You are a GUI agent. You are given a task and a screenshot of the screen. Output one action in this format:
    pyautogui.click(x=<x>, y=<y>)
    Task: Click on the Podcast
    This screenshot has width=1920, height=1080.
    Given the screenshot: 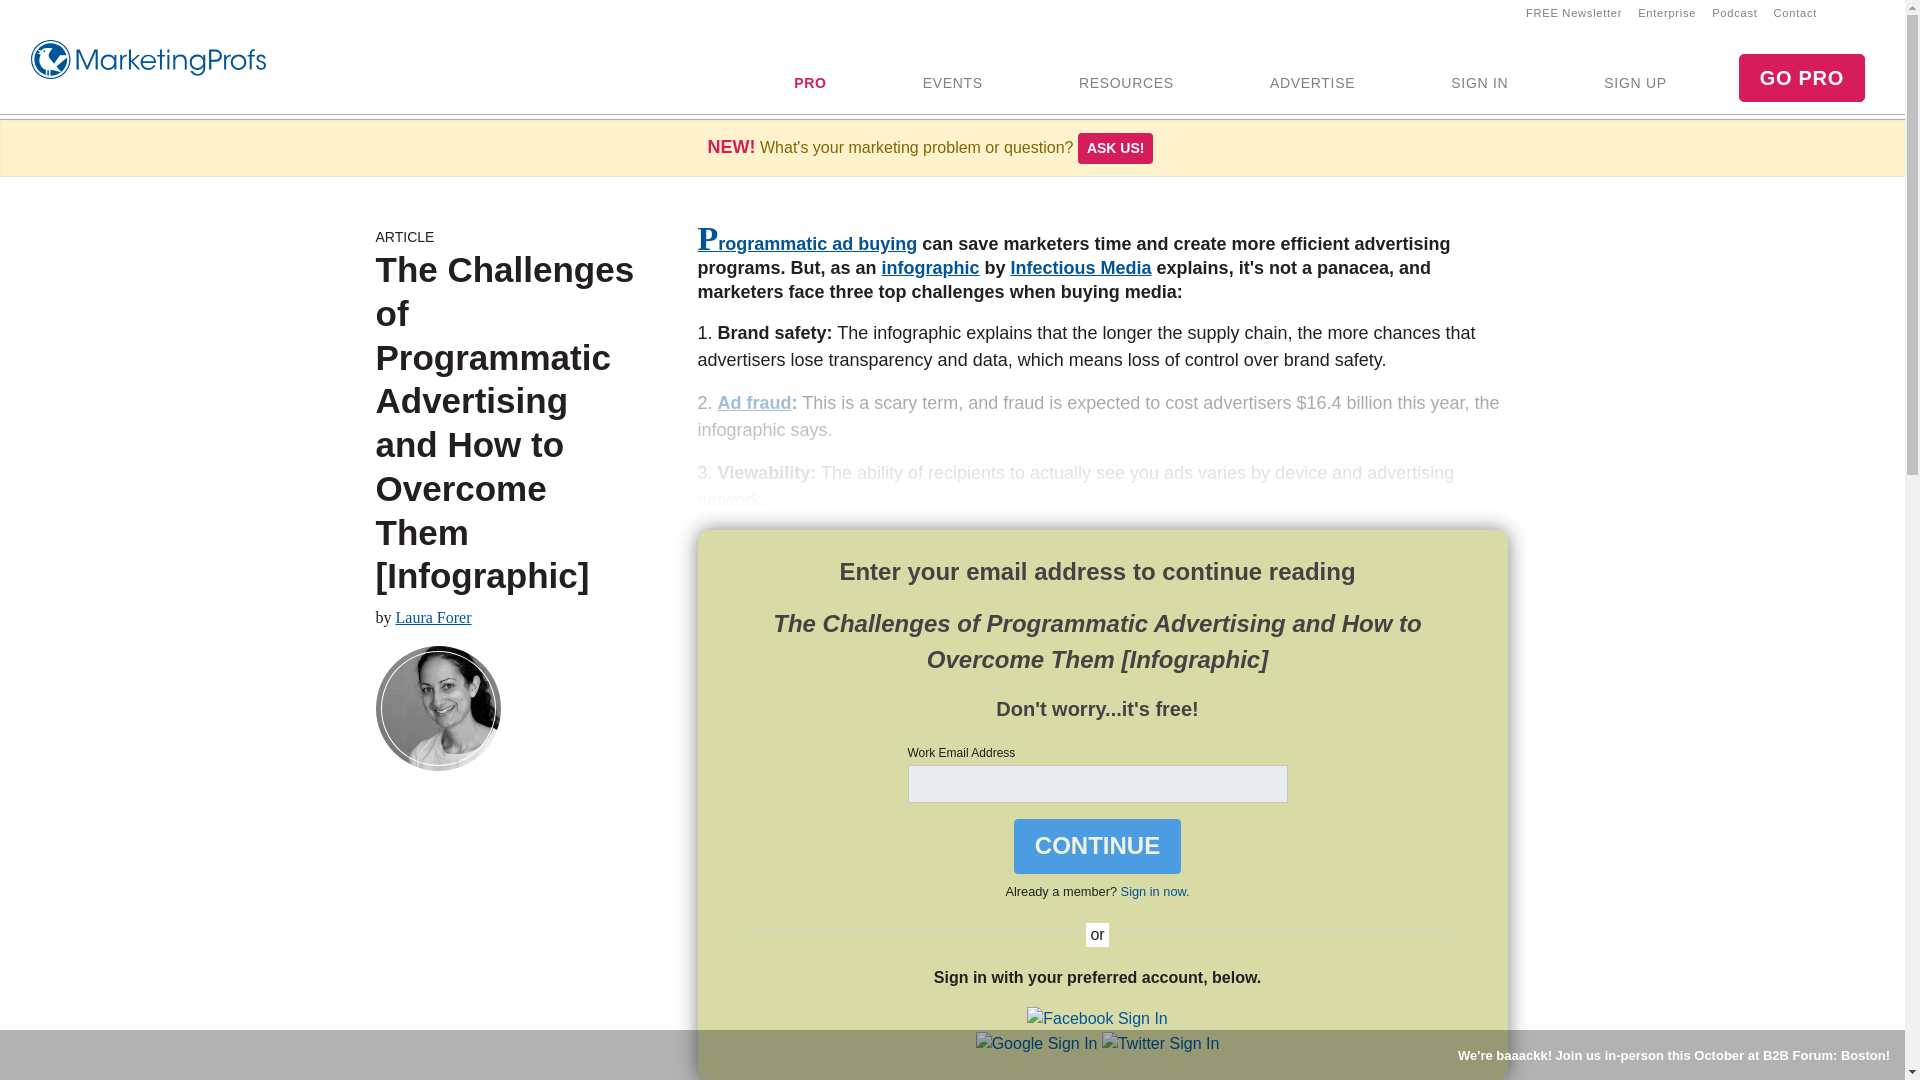 What is the action you would take?
    pyautogui.click(x=1734, y=12)
    